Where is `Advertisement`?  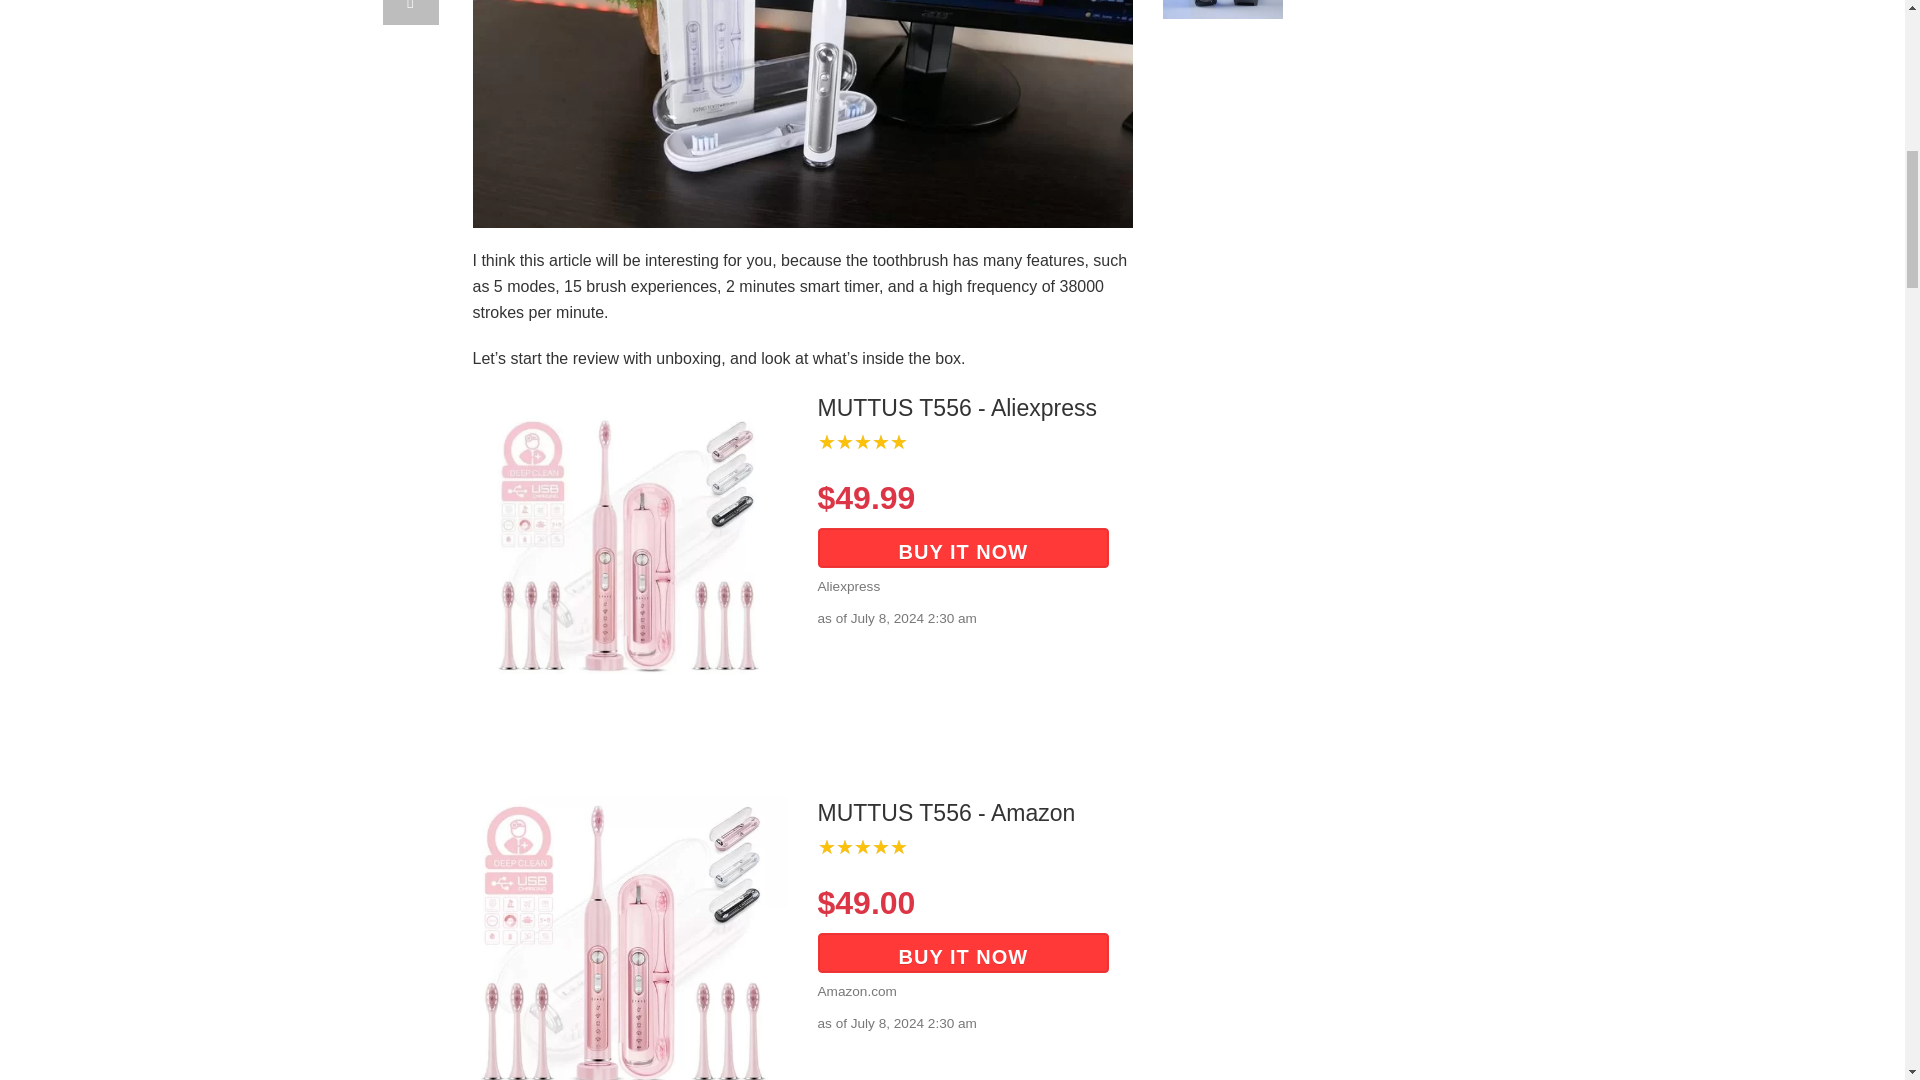
Advertisement is located at coordinates (1342, 182).